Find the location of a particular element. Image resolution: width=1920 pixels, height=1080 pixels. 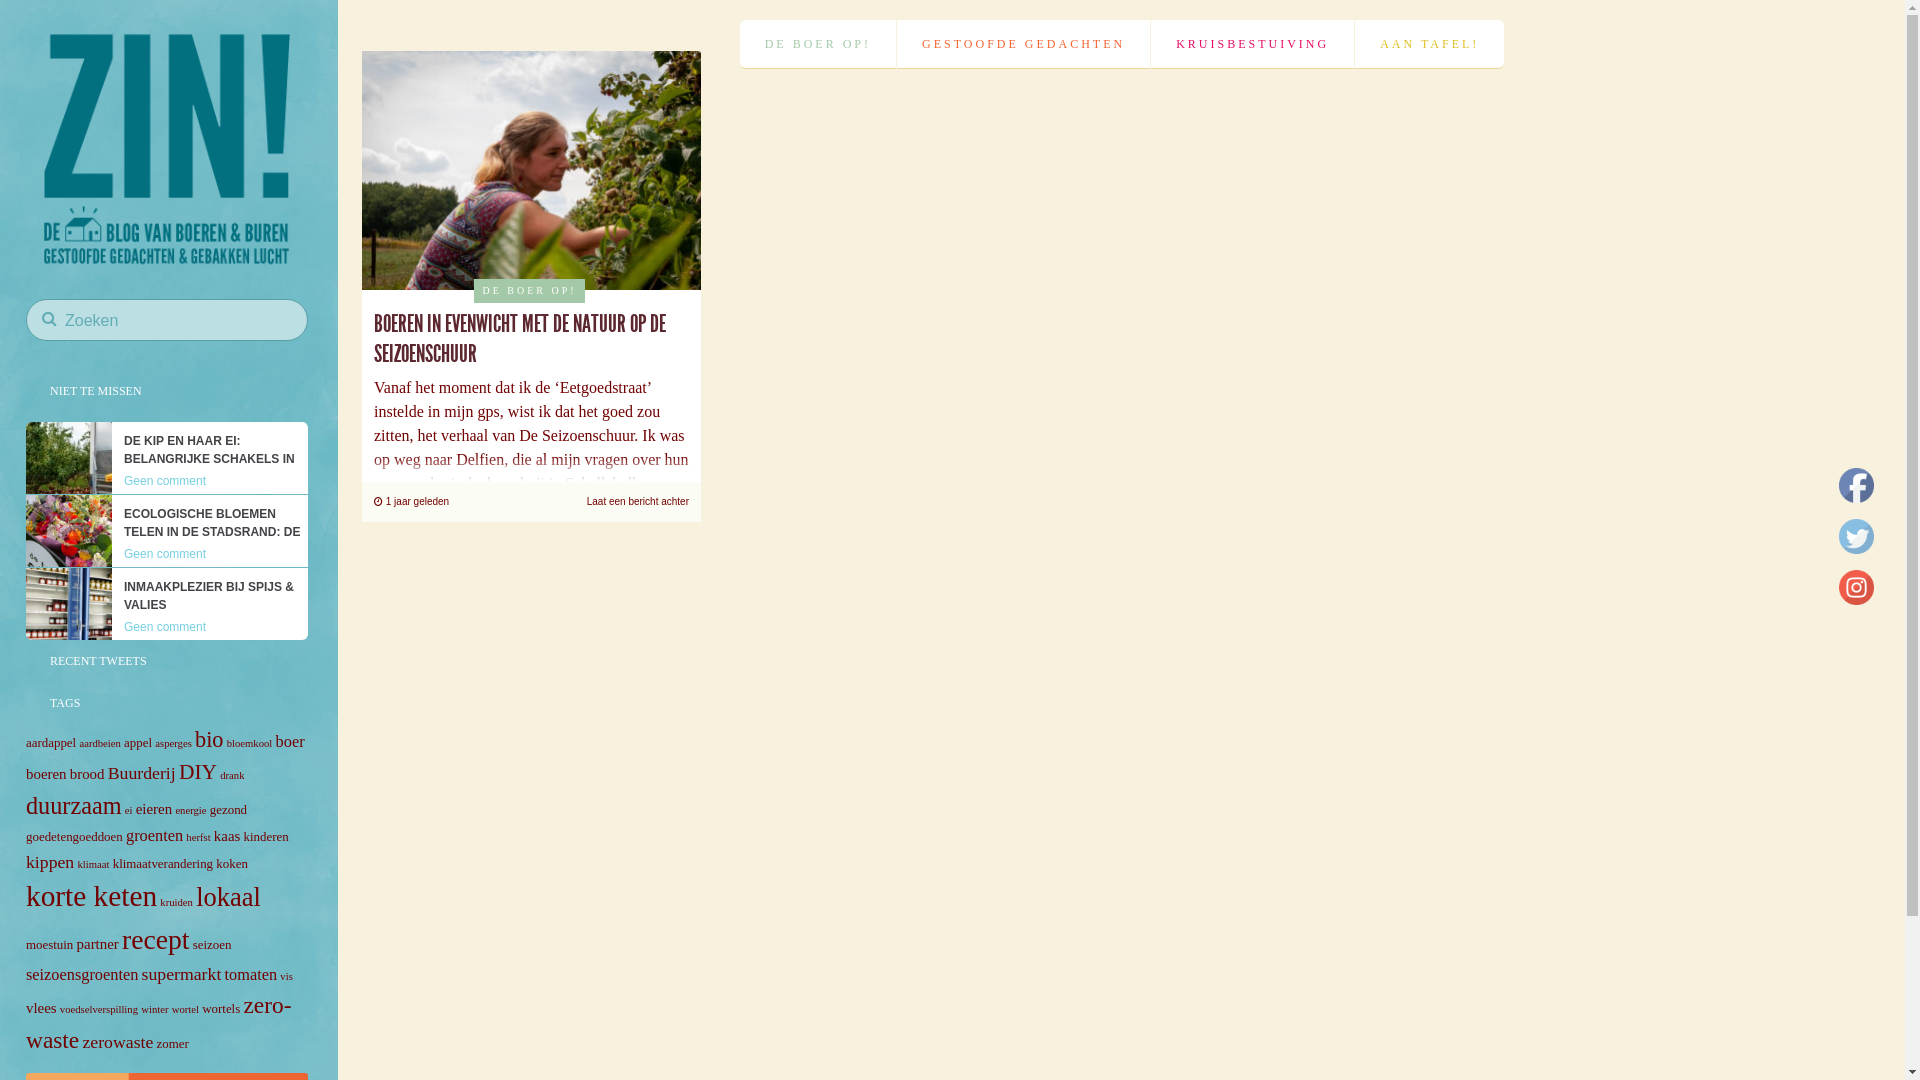

herfst is located at coordinates (198, 838).